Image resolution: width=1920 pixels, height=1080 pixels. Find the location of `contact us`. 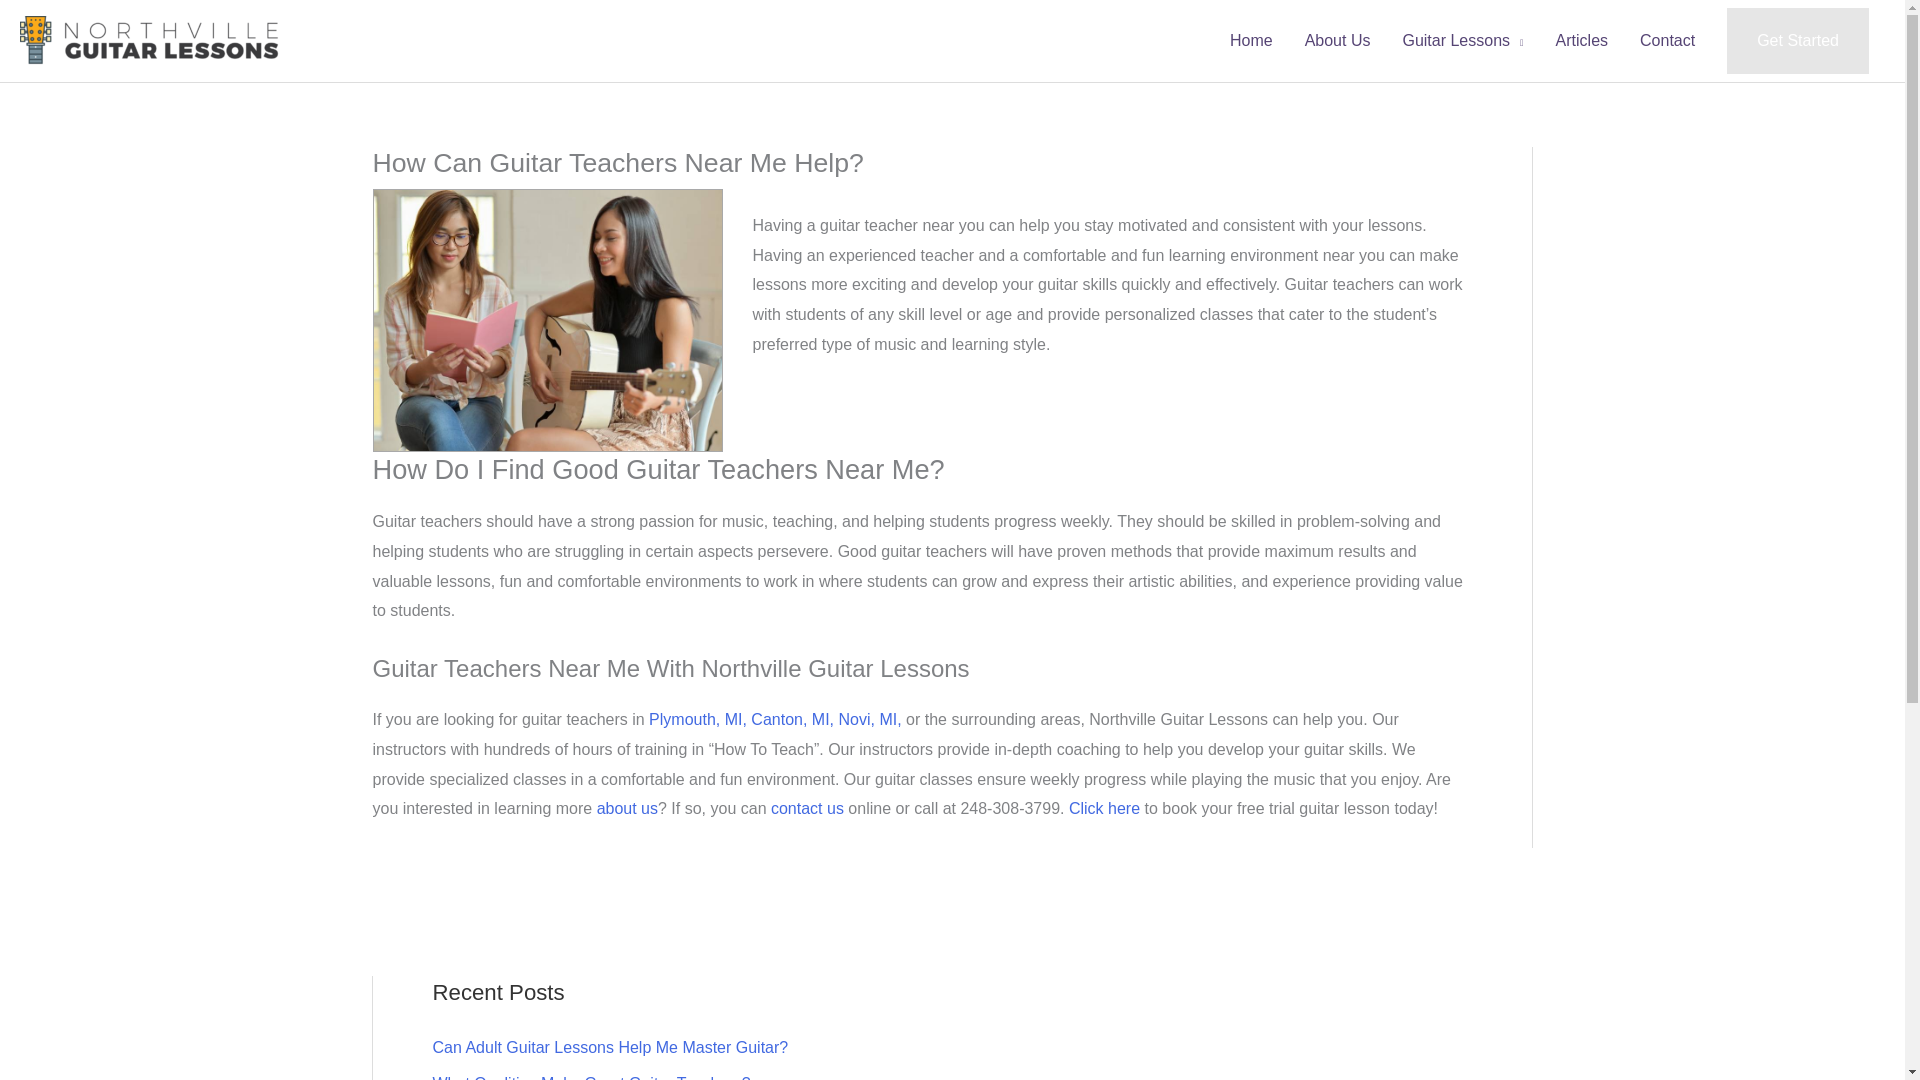

contact us is located at coordinates (808, 808).